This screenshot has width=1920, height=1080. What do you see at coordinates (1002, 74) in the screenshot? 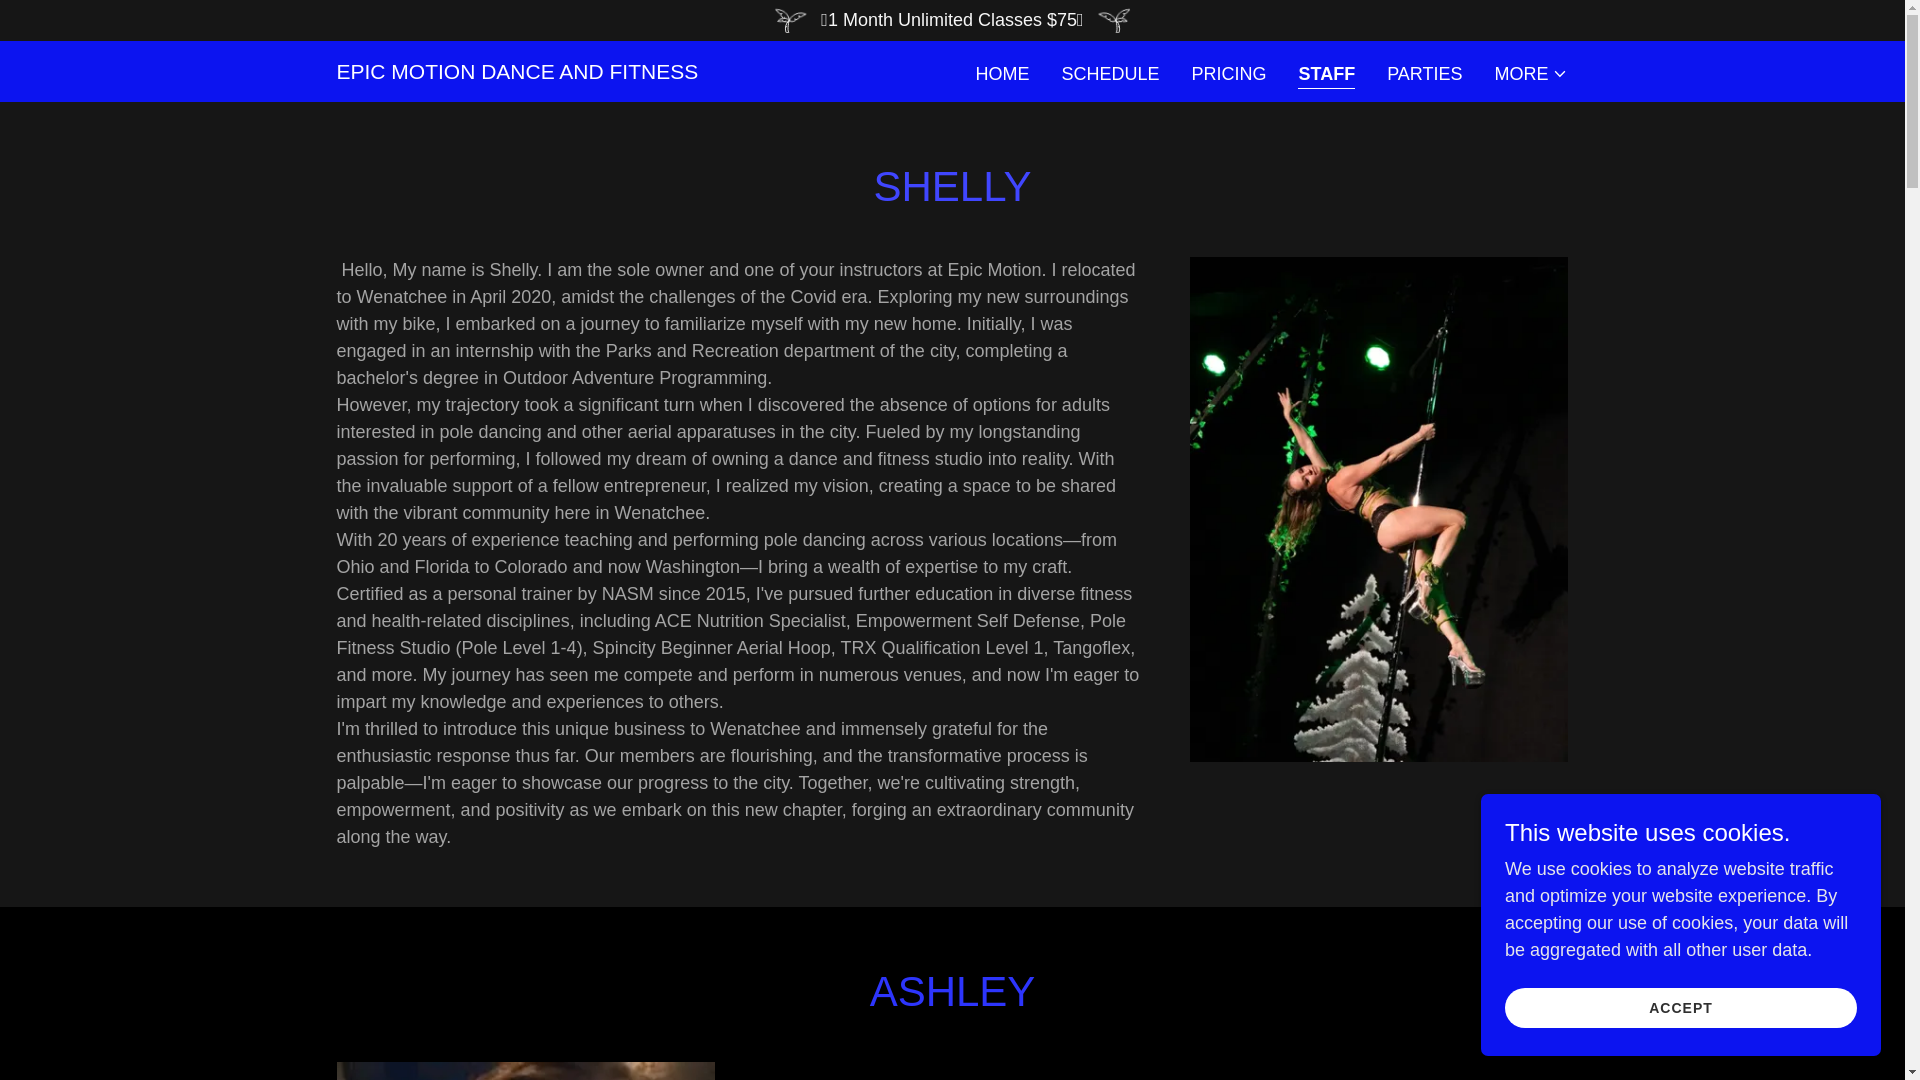
I see `HOME` at bounding box center [1002, 74].